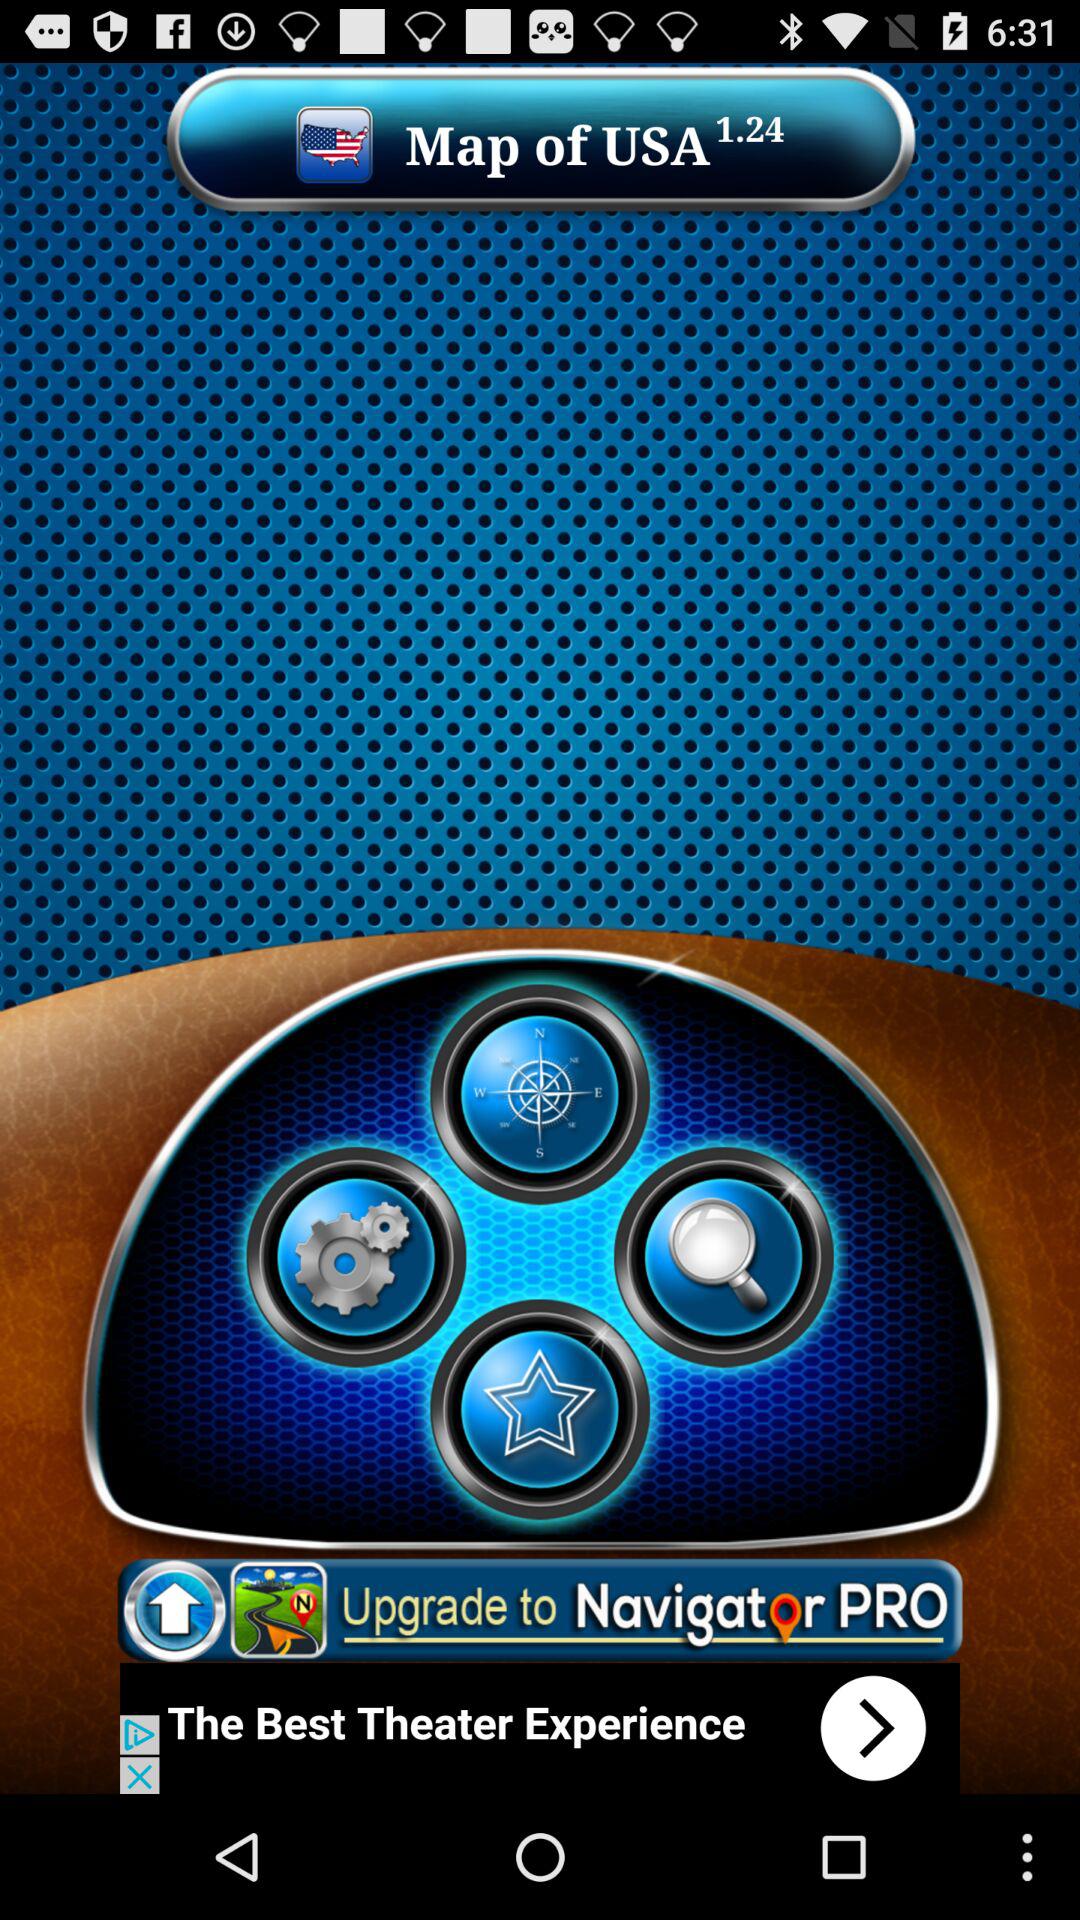 Image resolution: width=1080 pixels, height=1920 pixels. I want to click on go to play, so click(539, 1094).